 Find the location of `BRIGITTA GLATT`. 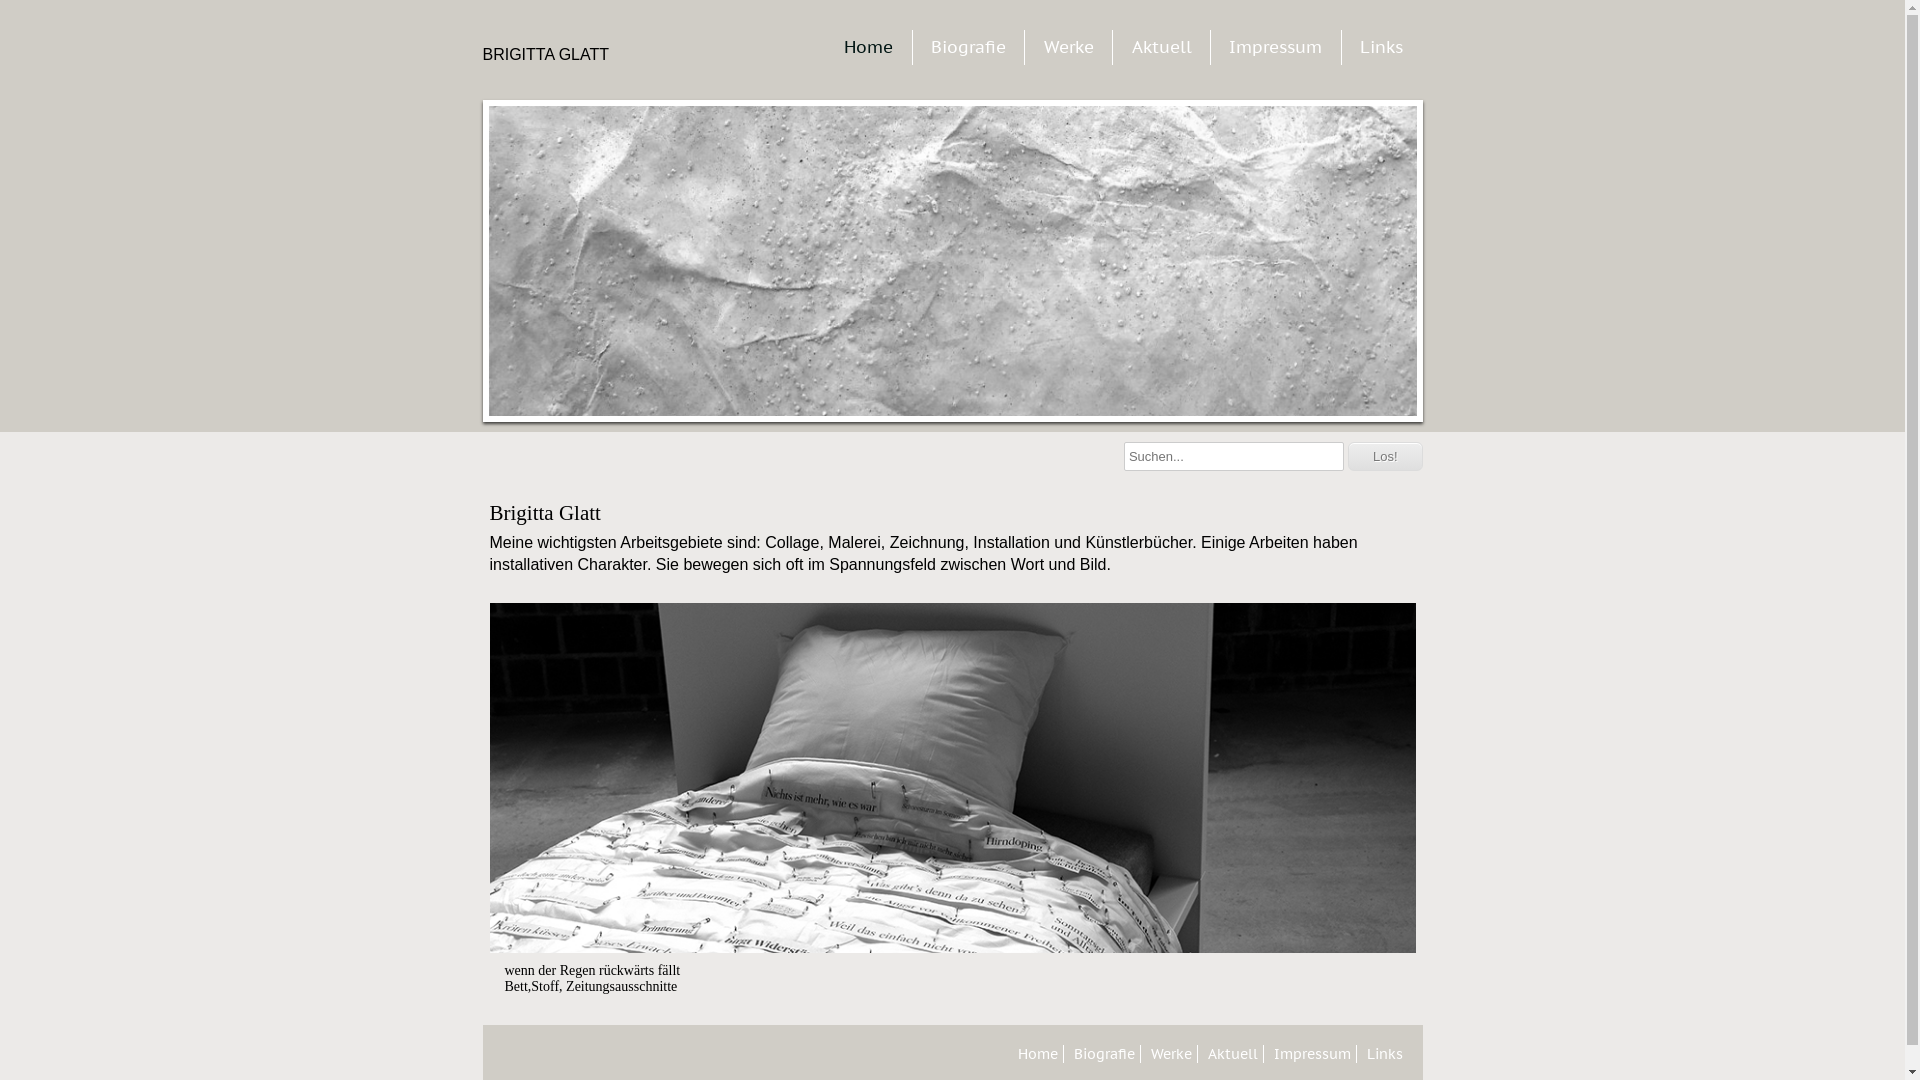

BRIGITTA GLATT is located at coordinates (562, 50).